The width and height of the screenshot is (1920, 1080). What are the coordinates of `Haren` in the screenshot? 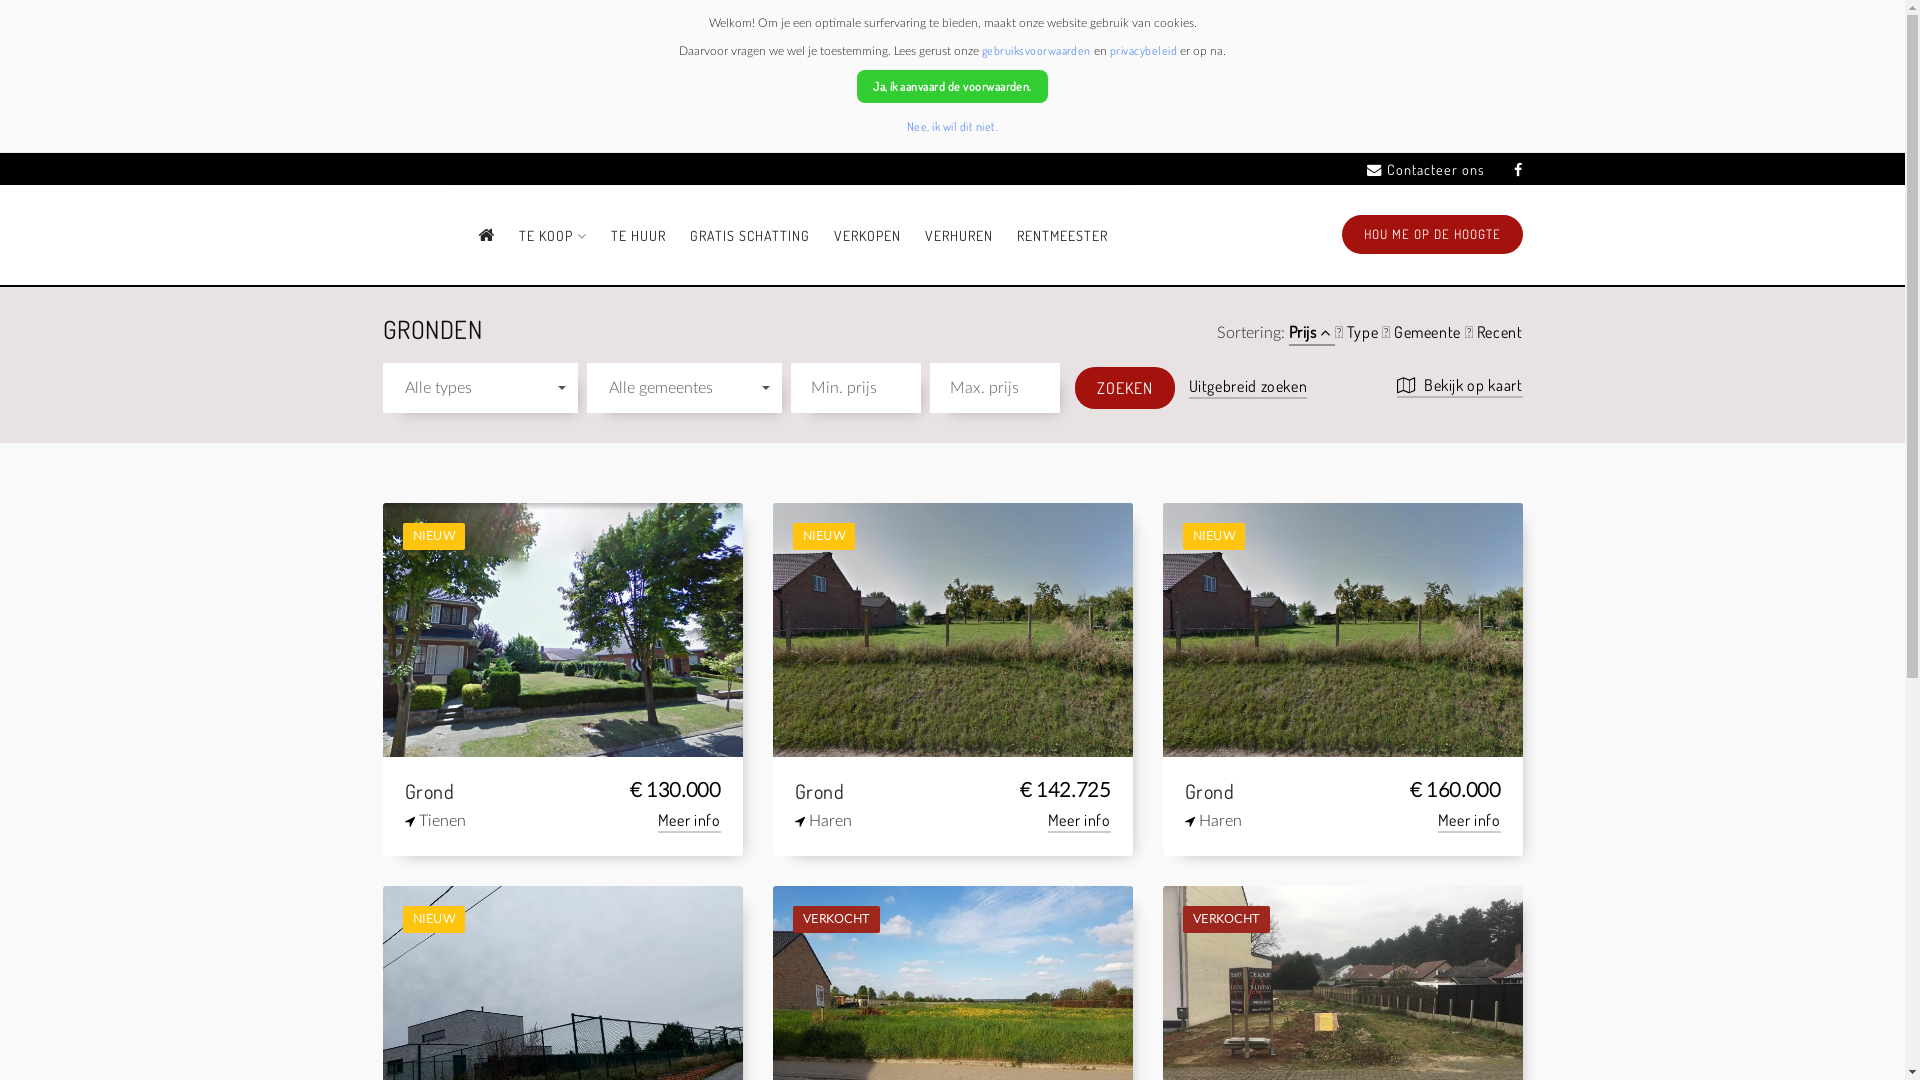 It's located at (920, 822).